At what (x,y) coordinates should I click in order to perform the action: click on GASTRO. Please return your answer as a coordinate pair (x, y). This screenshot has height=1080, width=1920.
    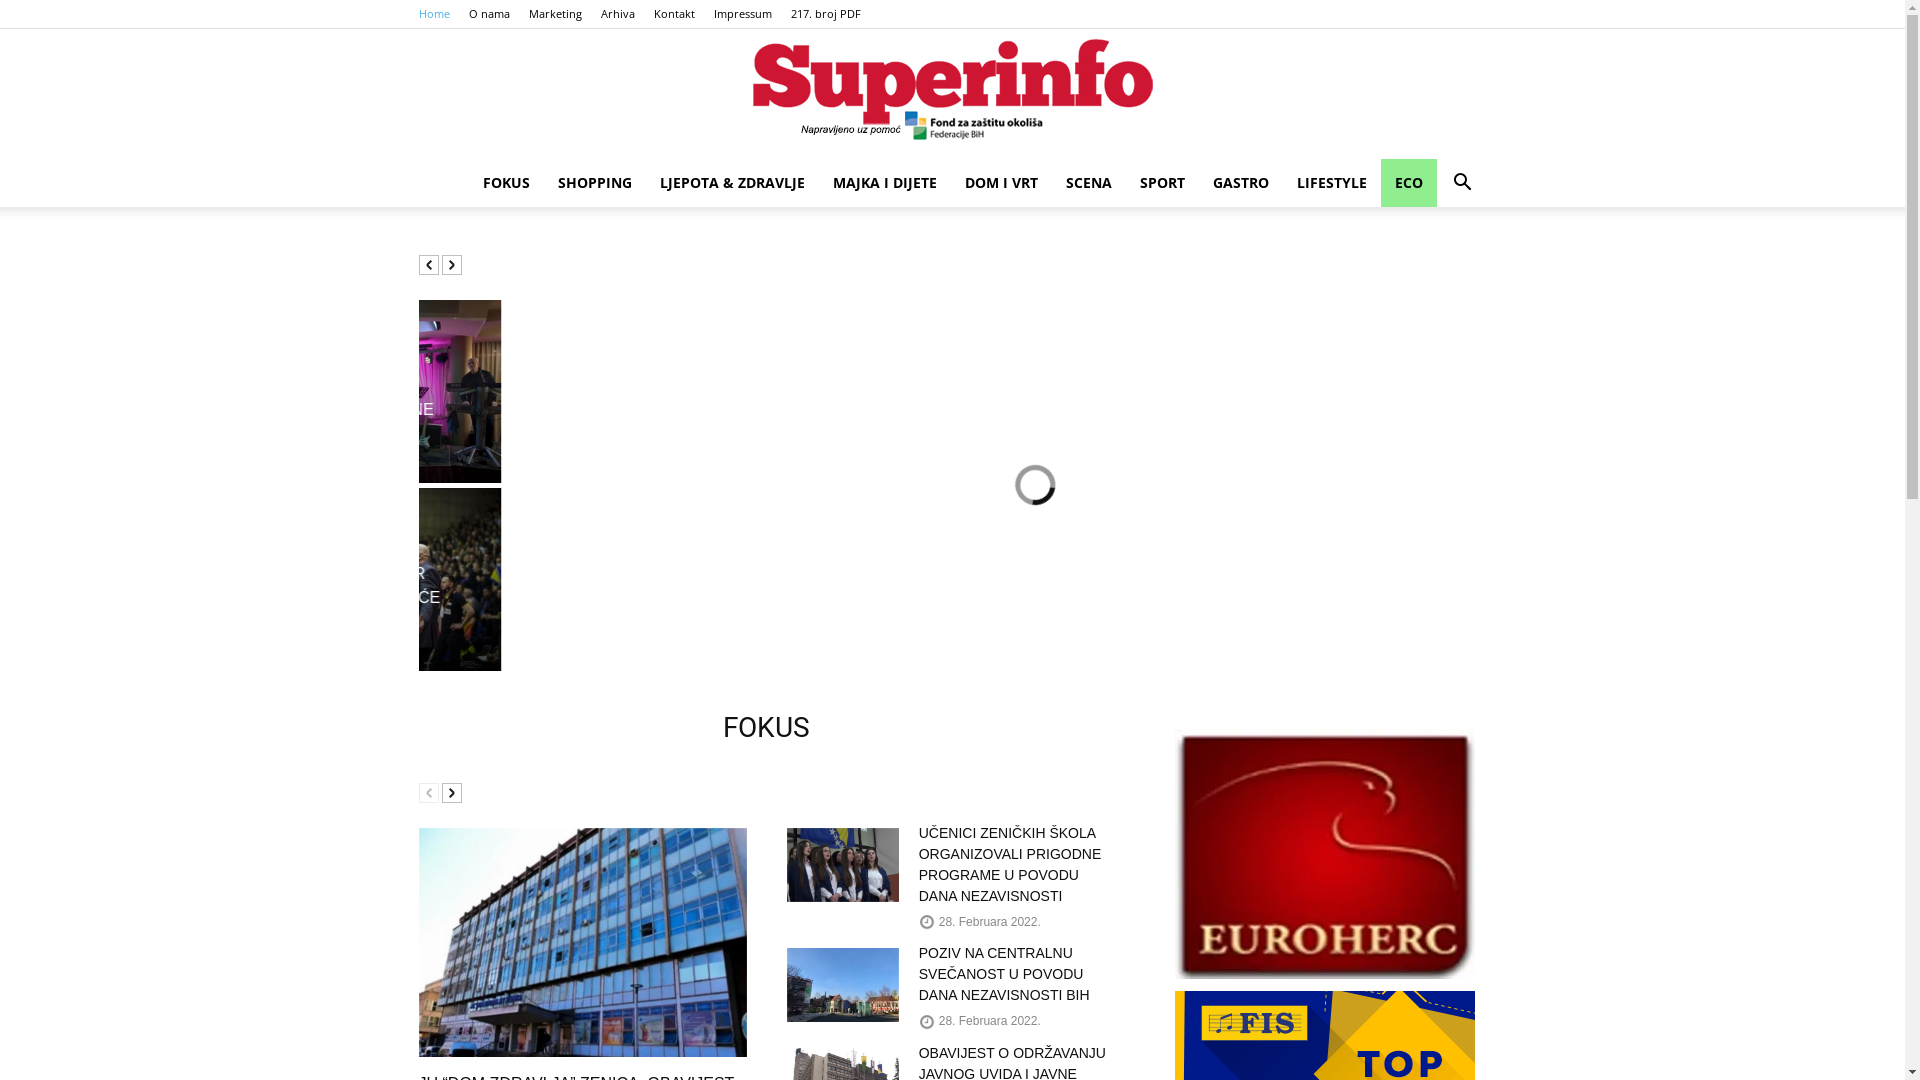
    Looking at the image, I should click on (1240, 183).